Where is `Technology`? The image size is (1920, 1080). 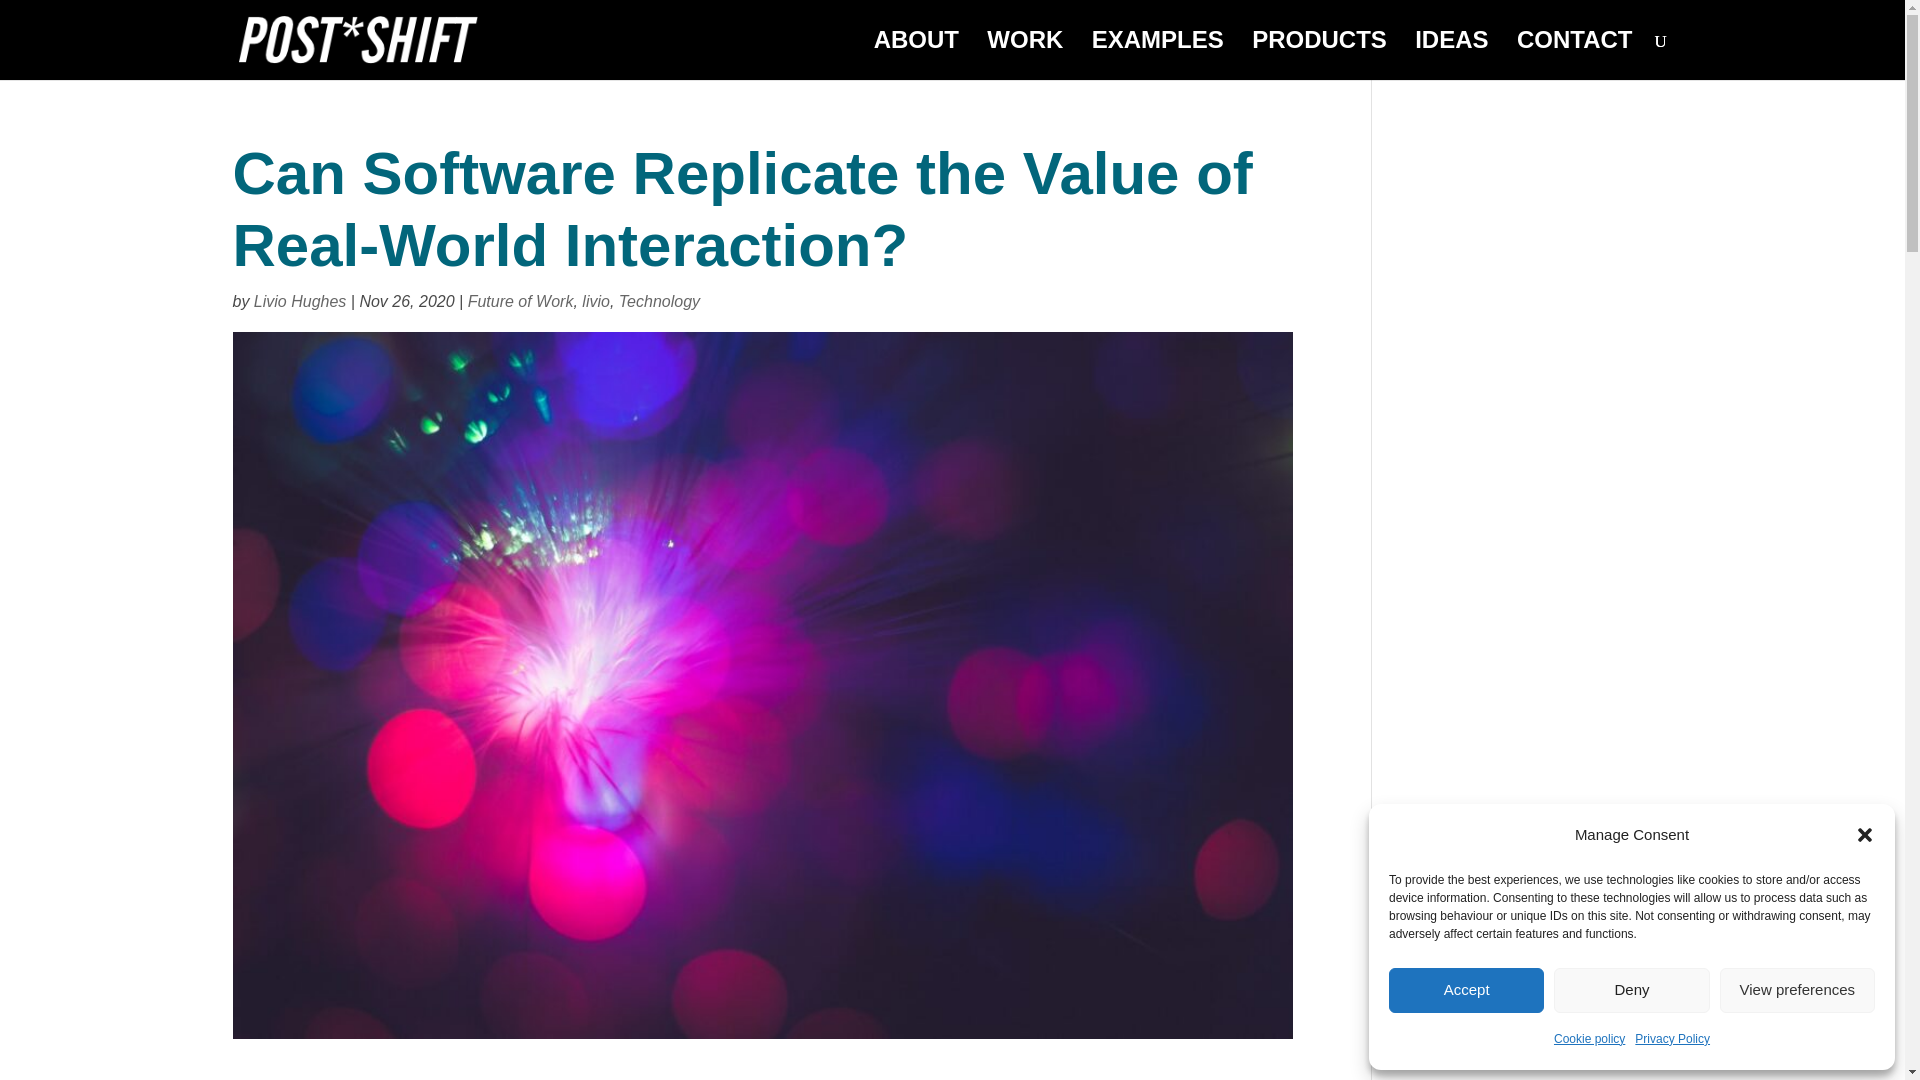 Technology is located at coordinates (659, 300).